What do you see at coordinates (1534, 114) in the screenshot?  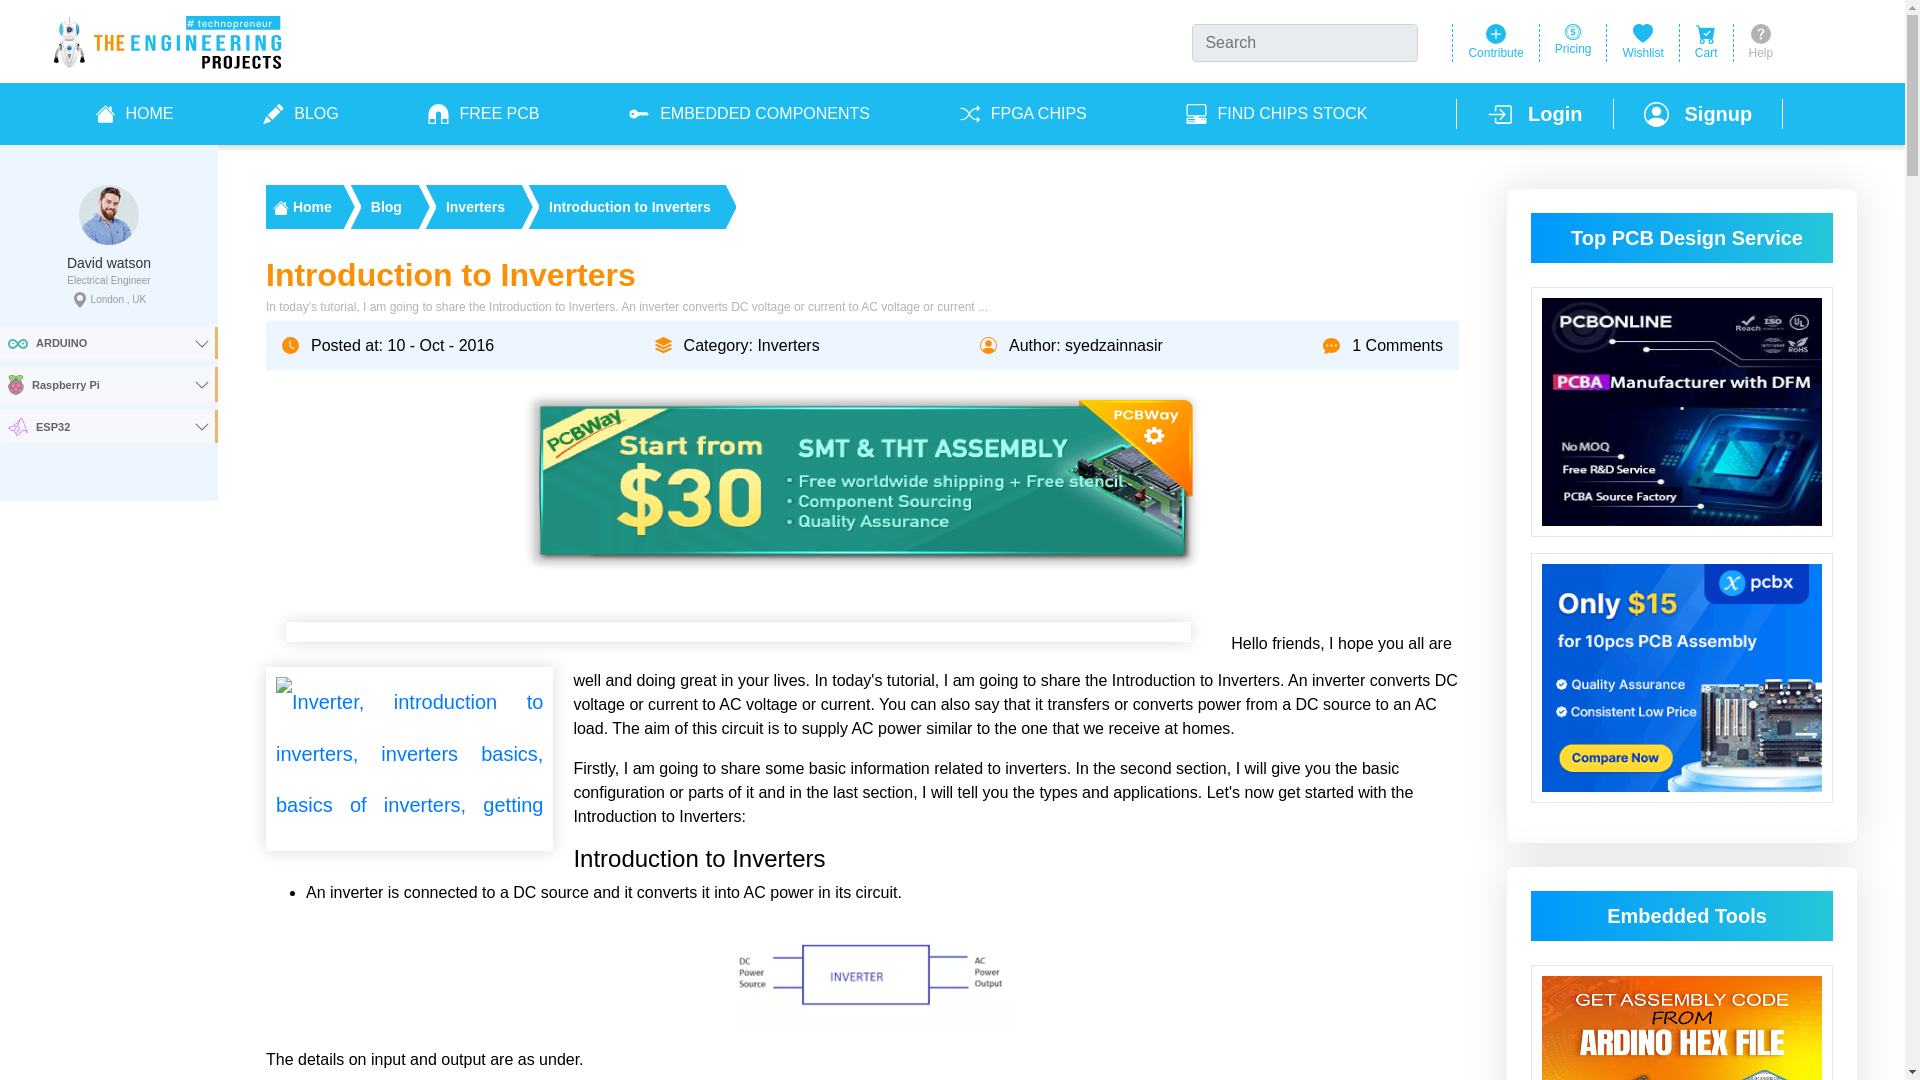 I see `Login` at bounding box center [1534, 114].